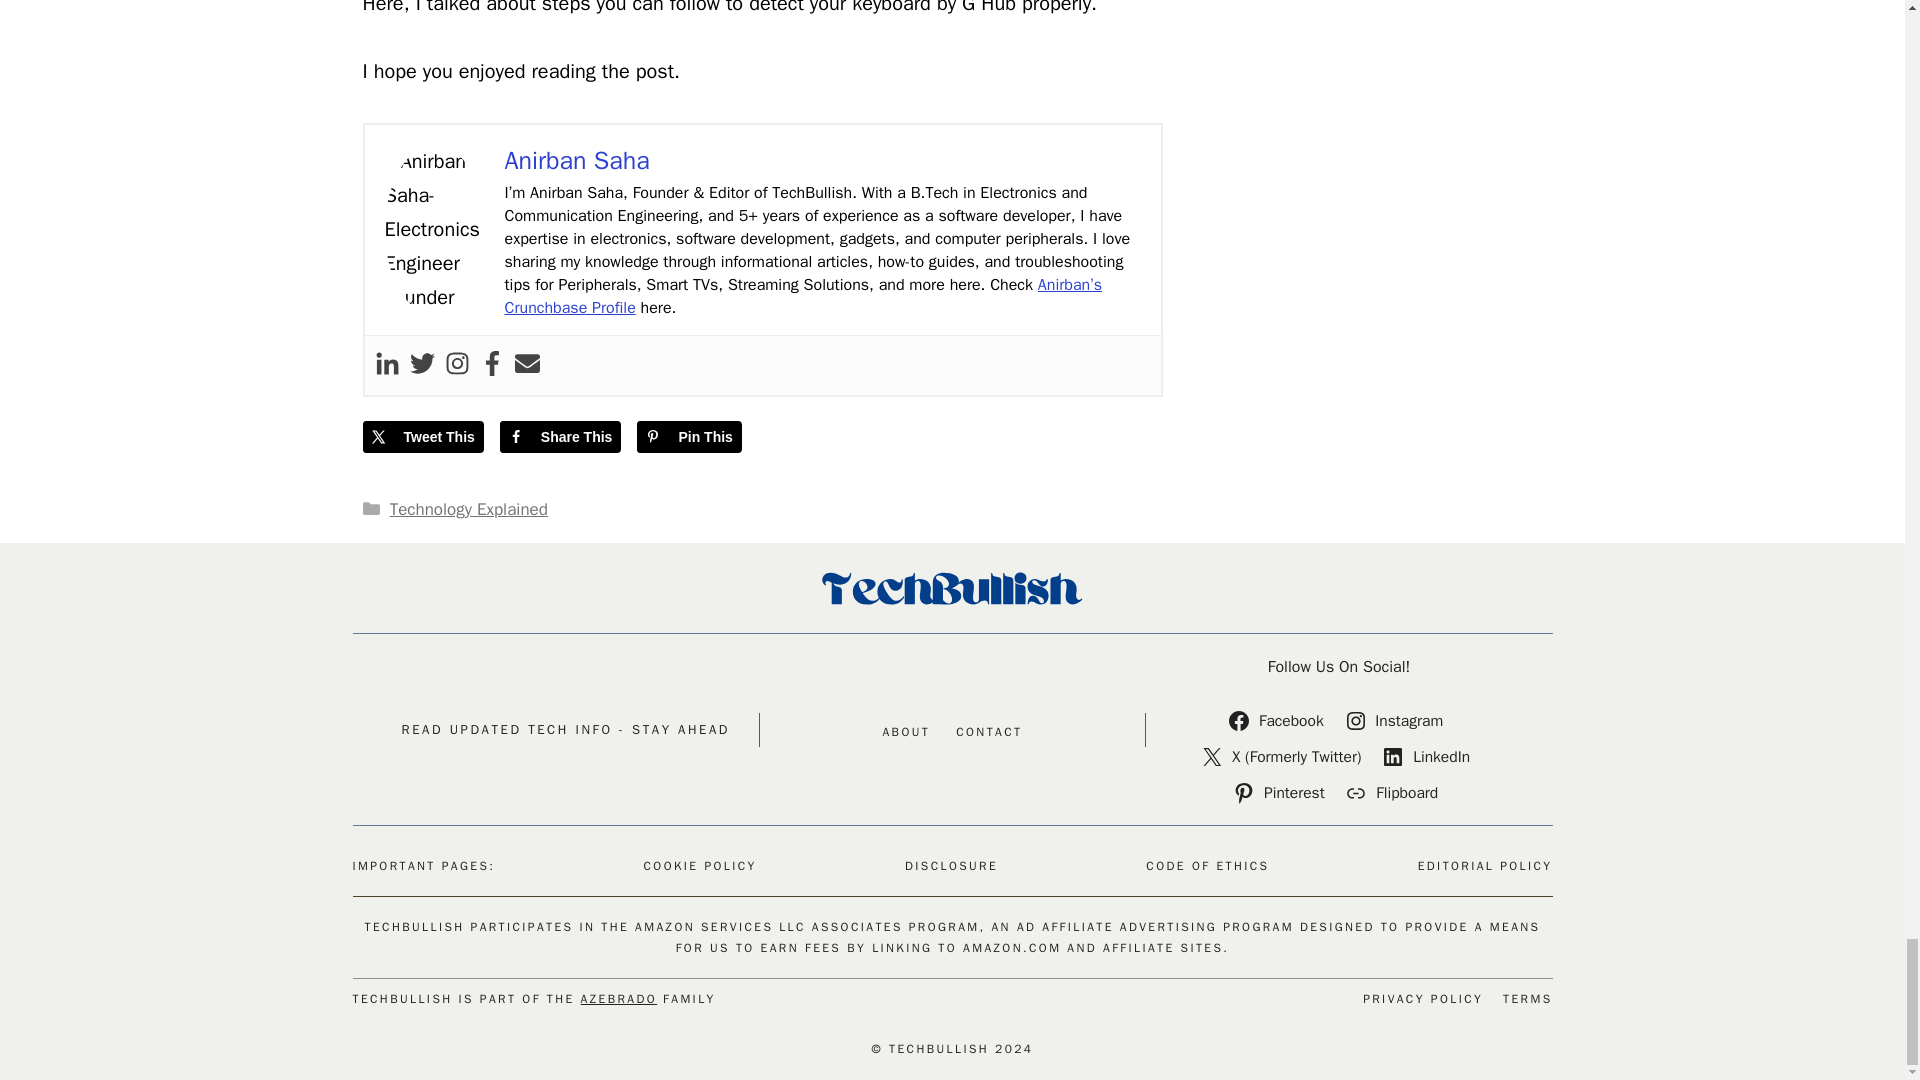 The image size is (1920, 1080). I want to click on CONTACT, so click(988, 732).